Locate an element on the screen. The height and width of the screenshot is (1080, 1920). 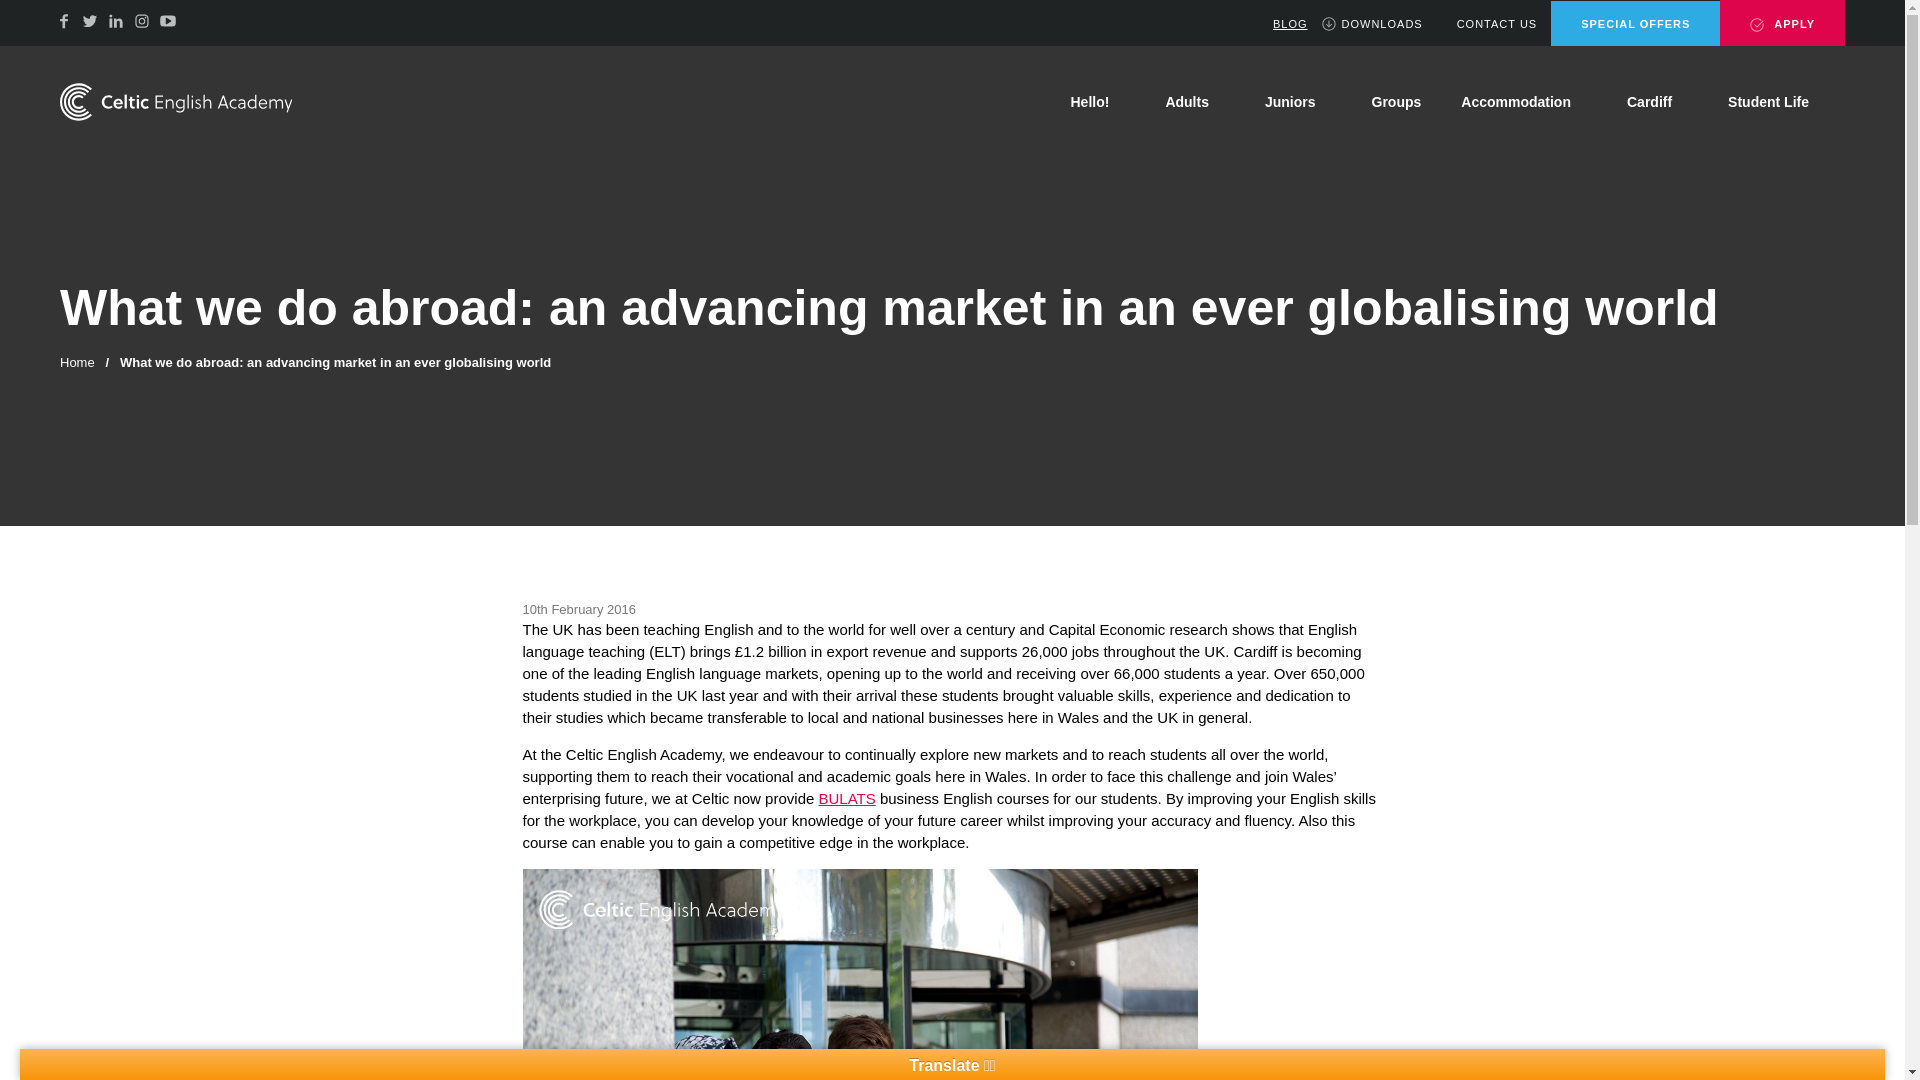
Find us on LinkedIn is located at coordinates (116, 20).